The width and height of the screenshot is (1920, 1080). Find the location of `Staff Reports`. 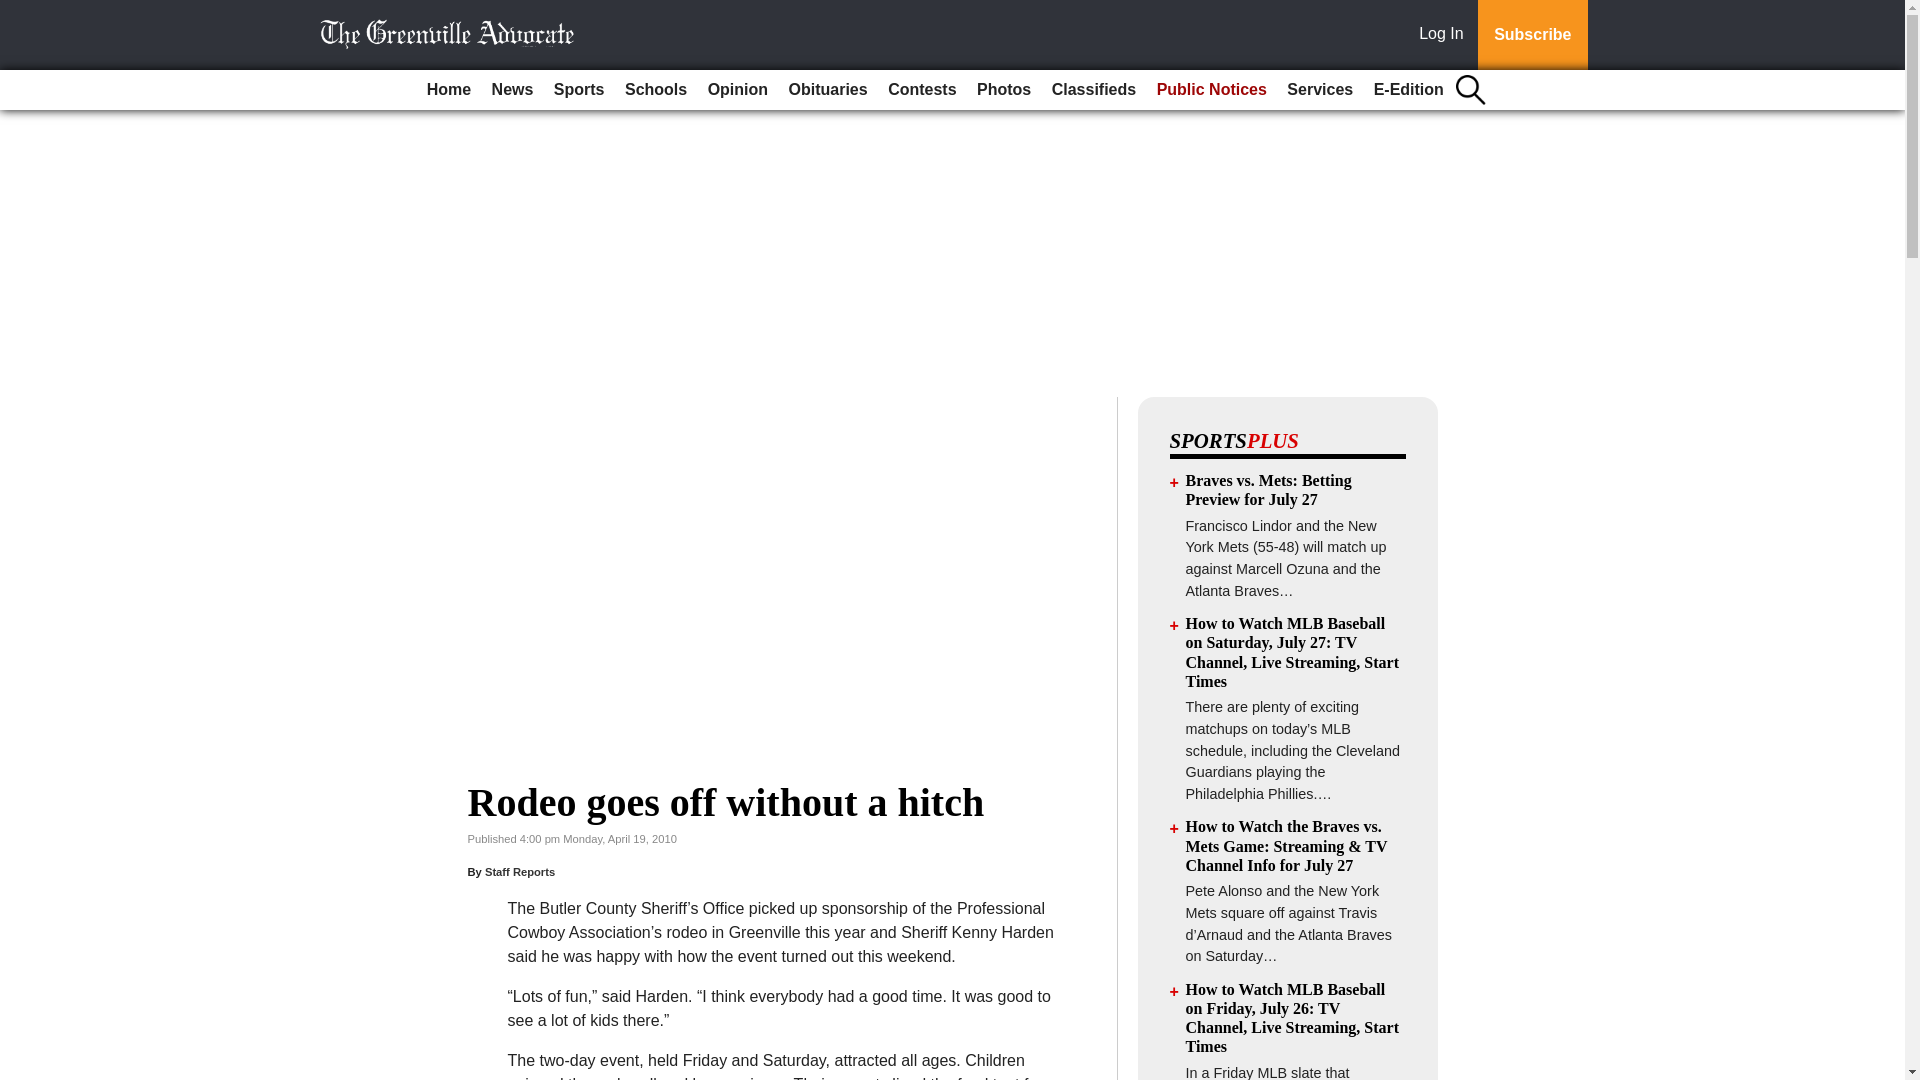

Staff Reports is located at coordinates (520, 872).